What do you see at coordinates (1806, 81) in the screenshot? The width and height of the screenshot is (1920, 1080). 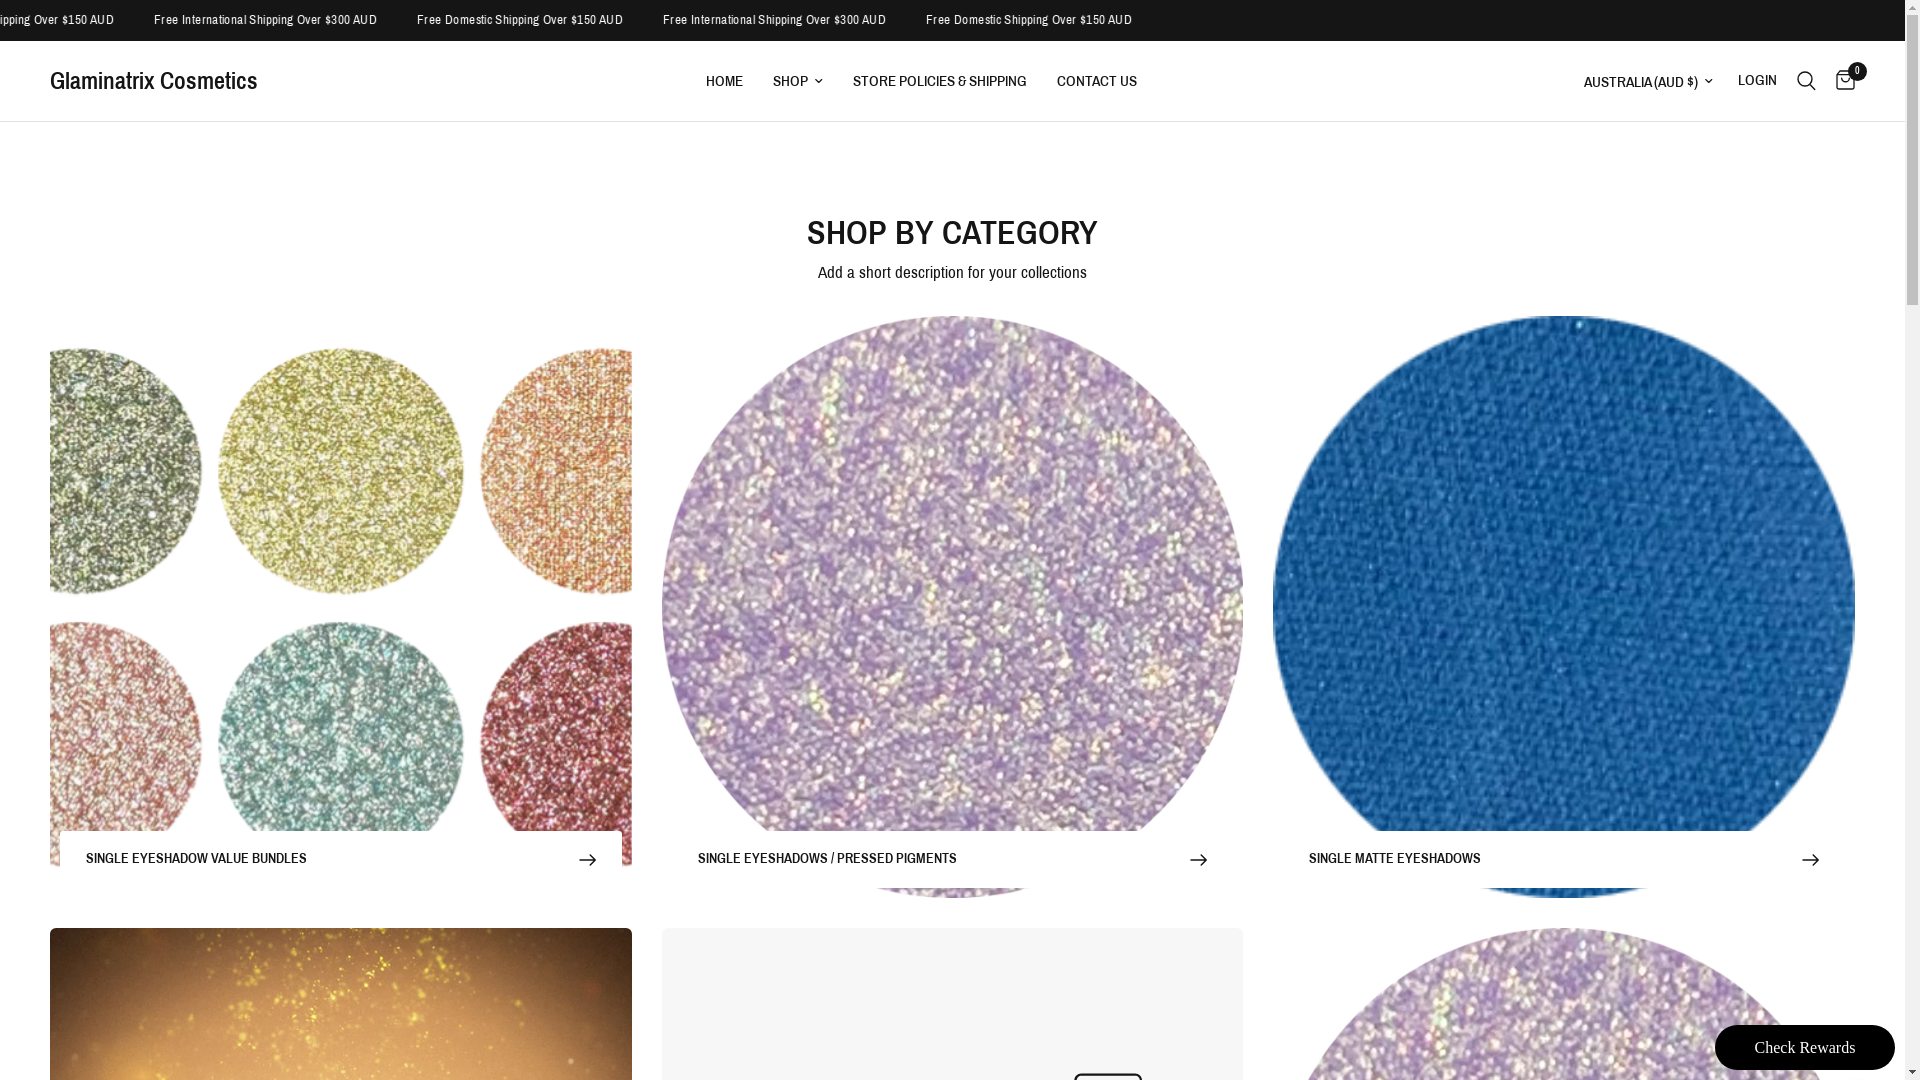 I see `Search` at bounding box center [1806, 81].